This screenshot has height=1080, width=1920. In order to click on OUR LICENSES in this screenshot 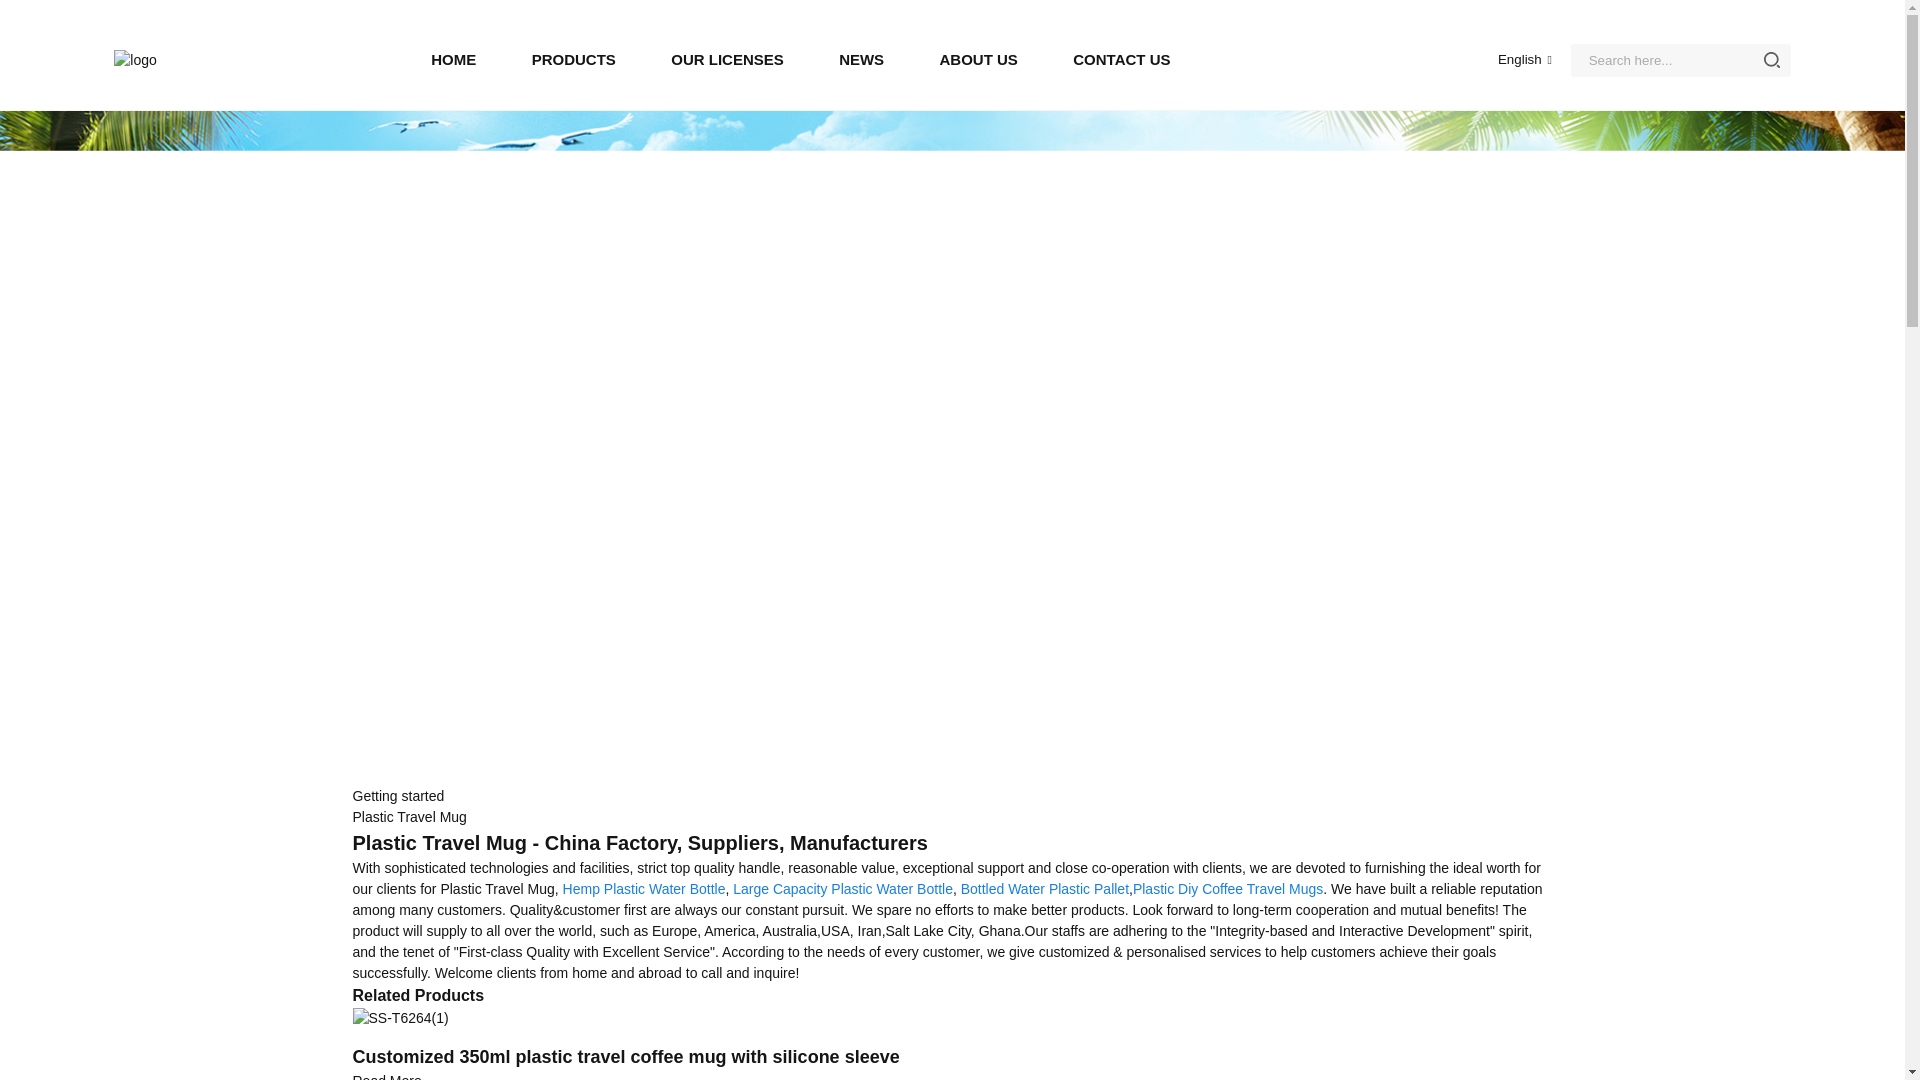, I will do `click(726, 60)`.